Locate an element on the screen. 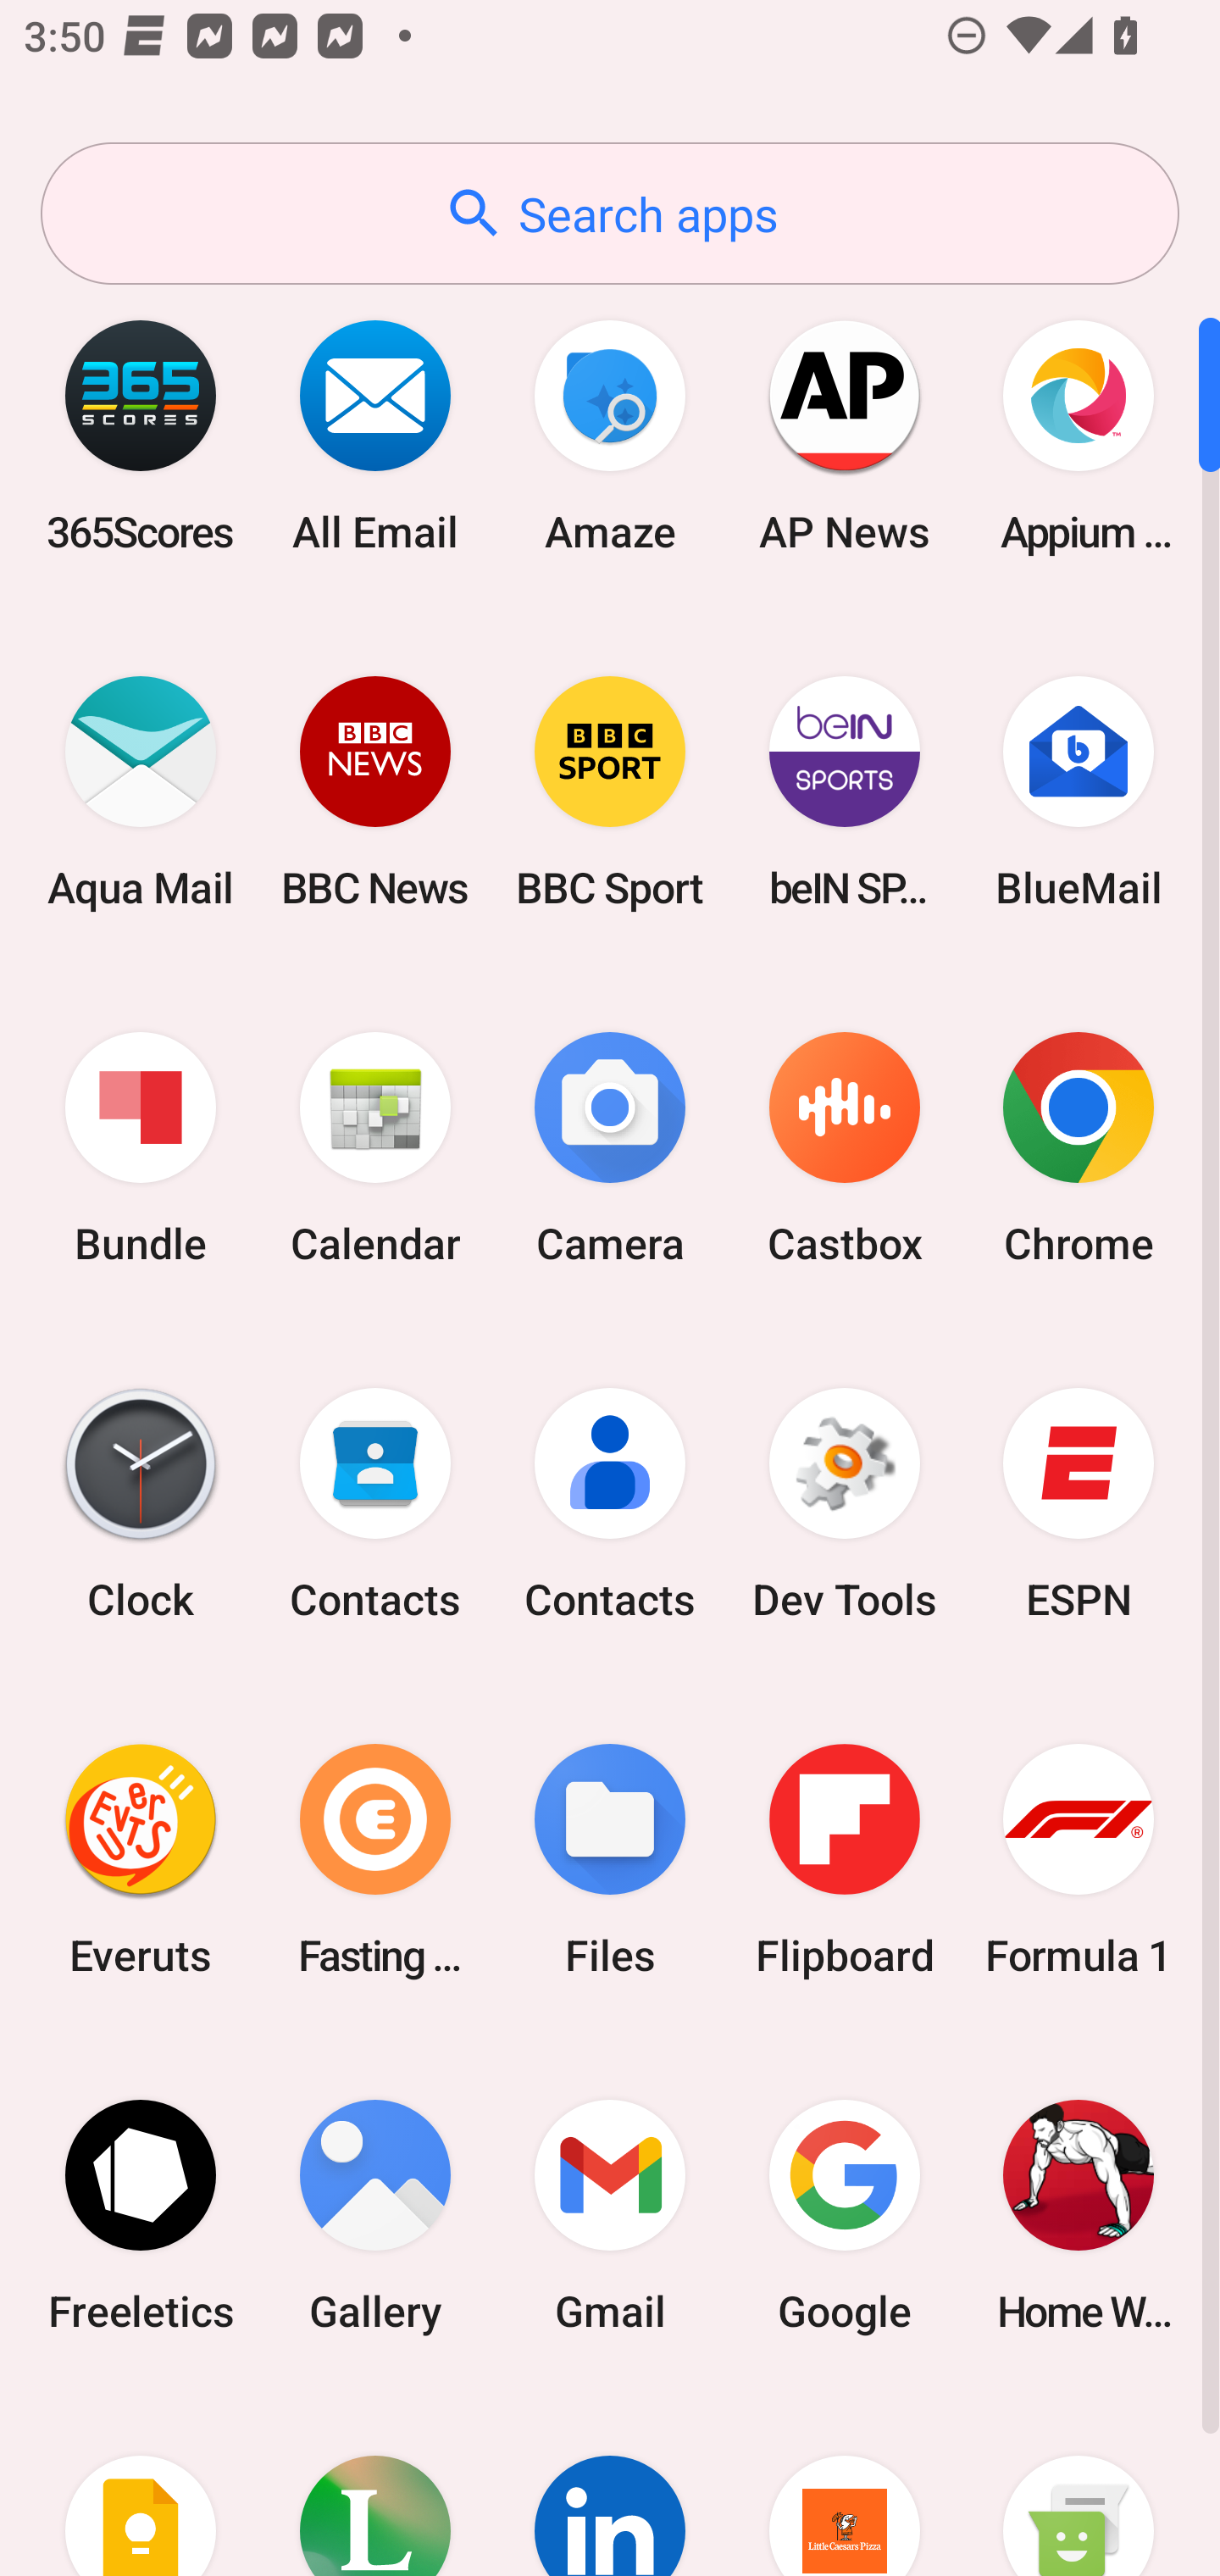 Image resolution: width=1220 pixels, height=2576 pixels. Calendar is located at coordinates (375, 1149).